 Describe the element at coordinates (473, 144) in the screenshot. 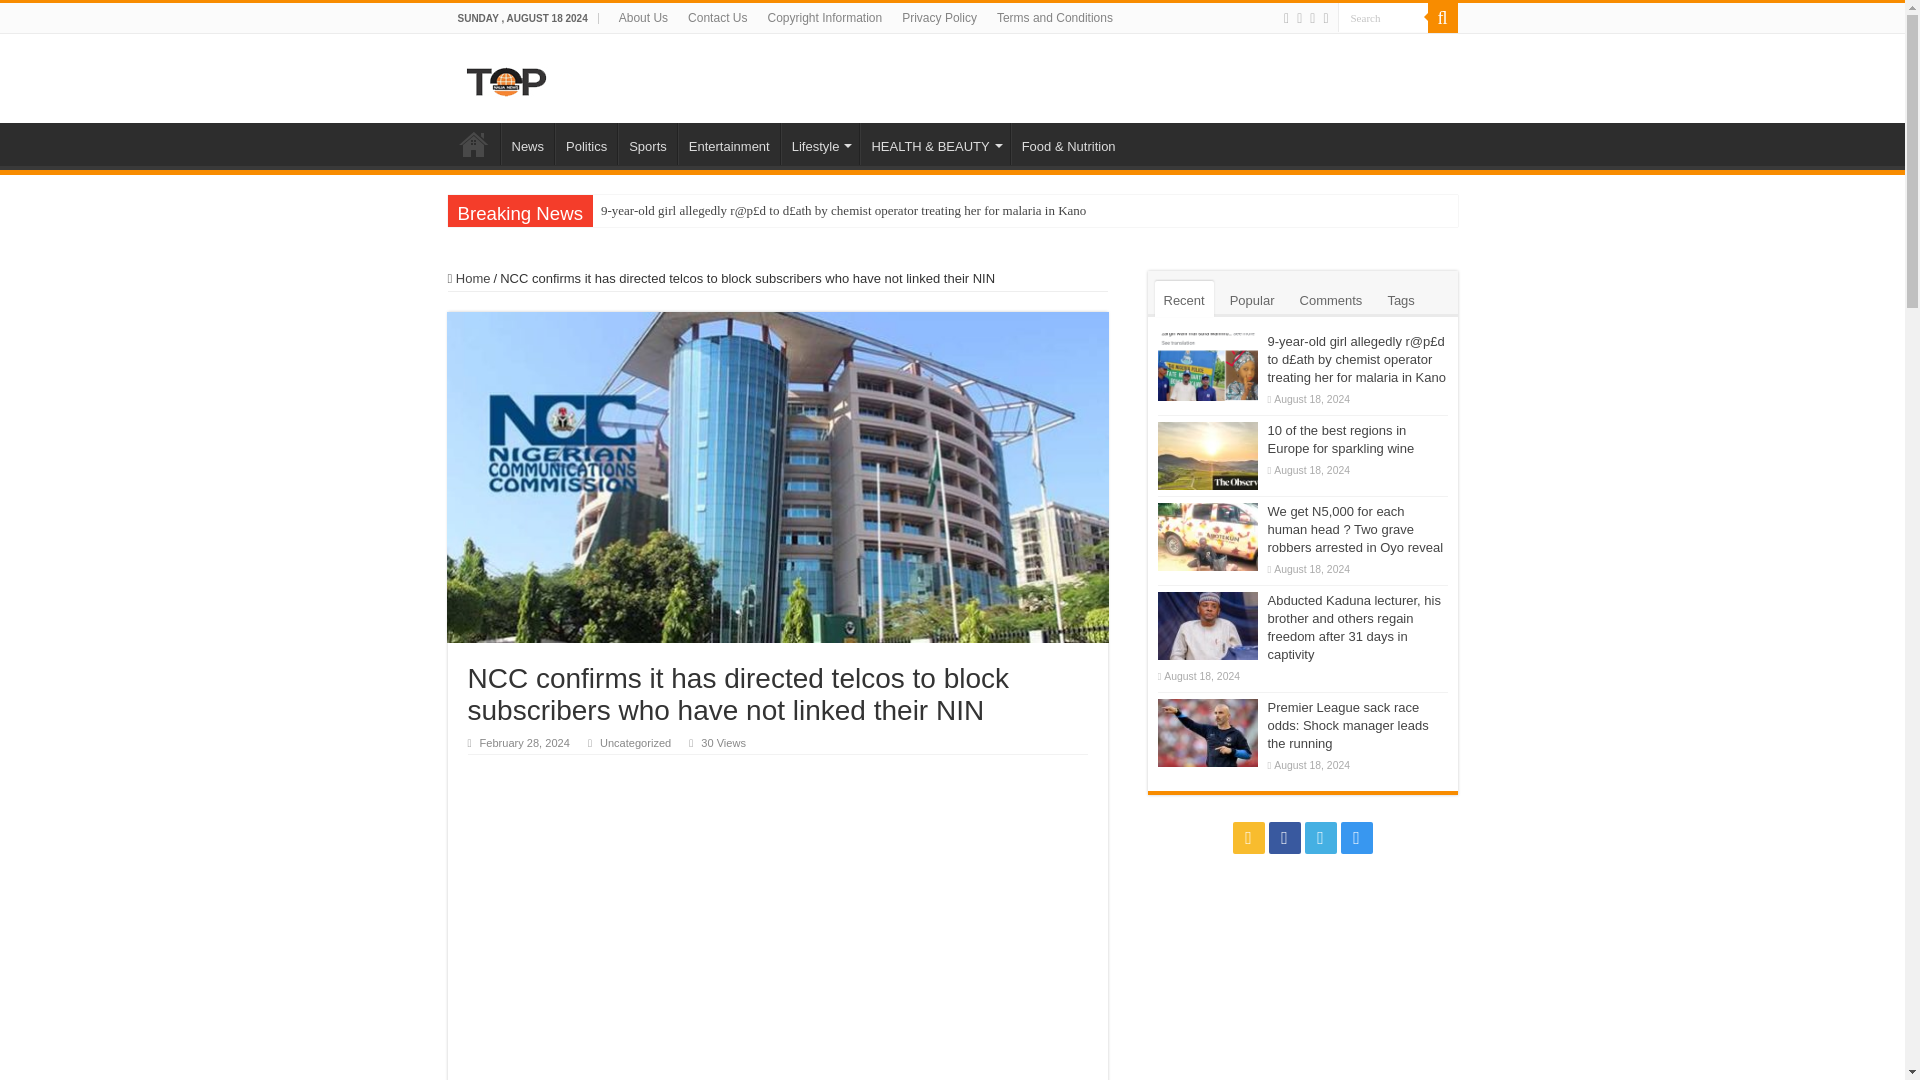

I see `Home` at that location.